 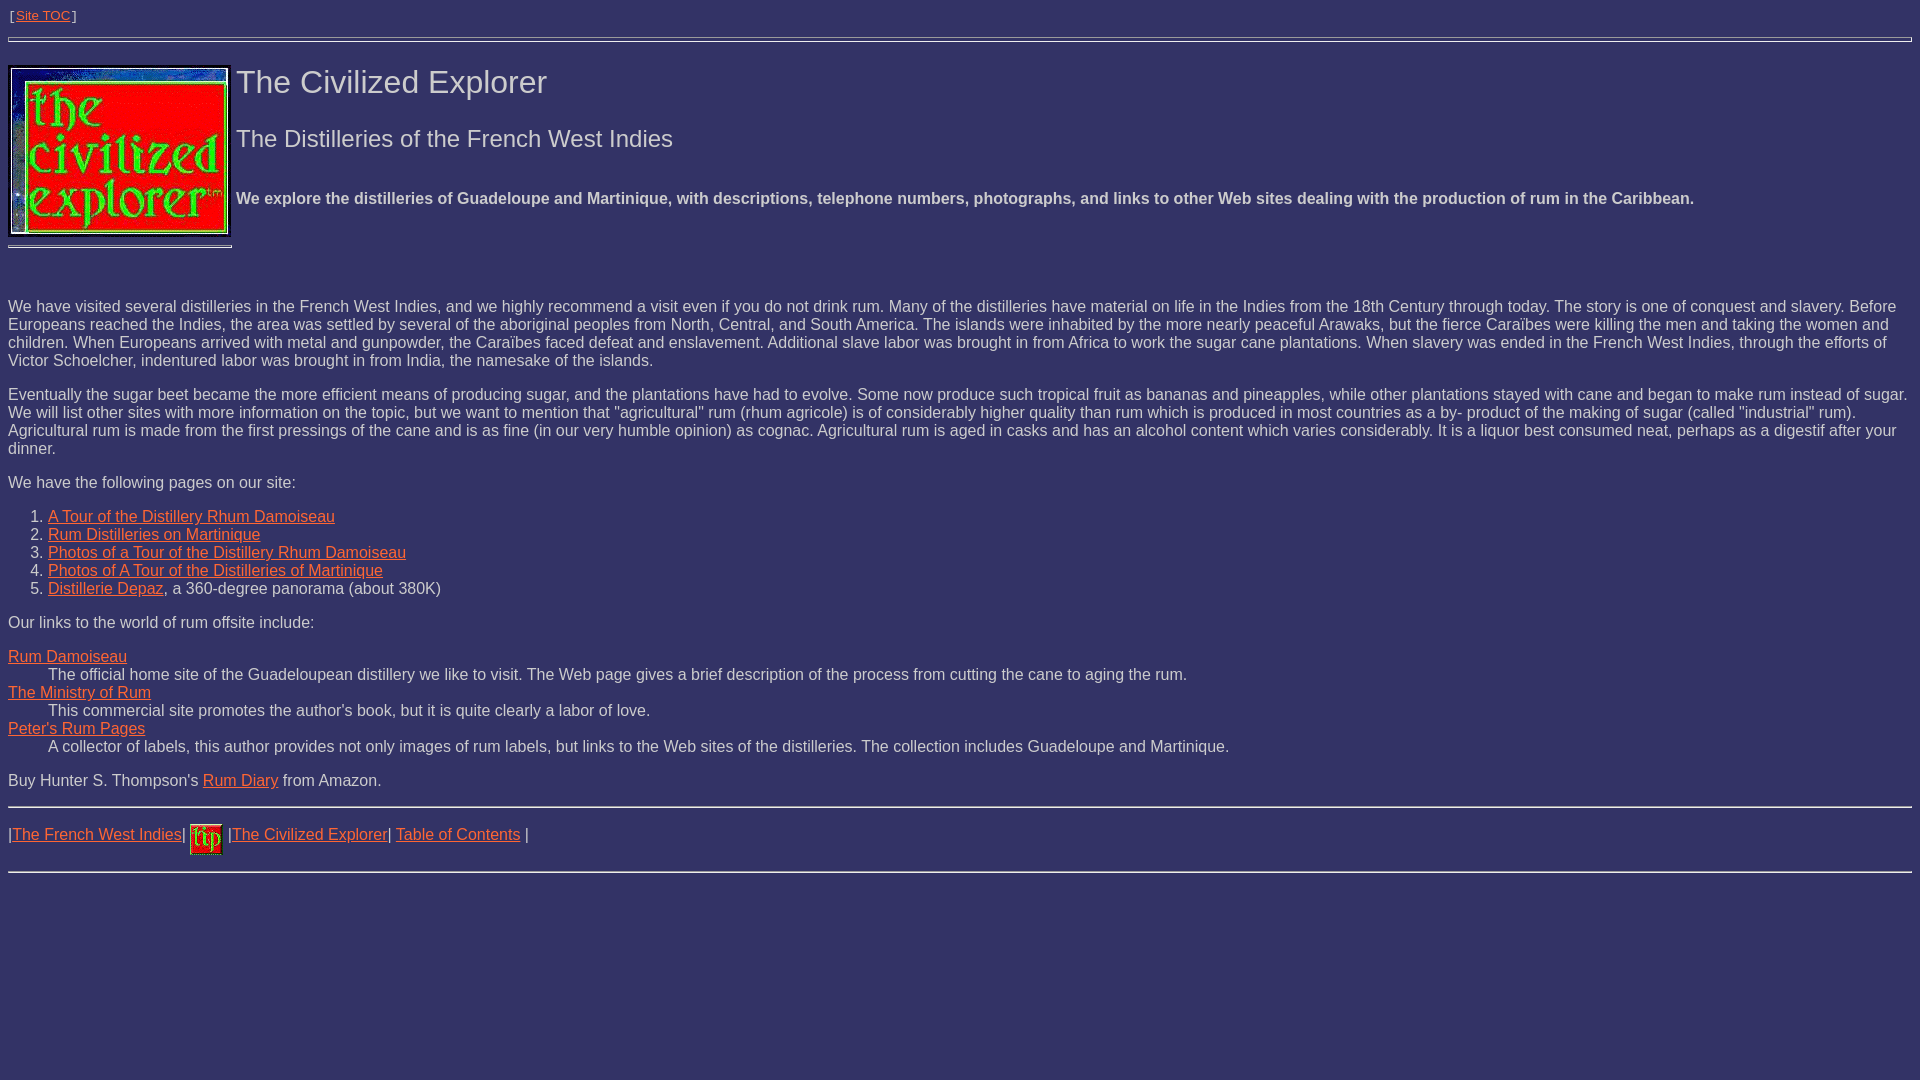 I want to click on The French West Indies, so click(x=96, y=834).